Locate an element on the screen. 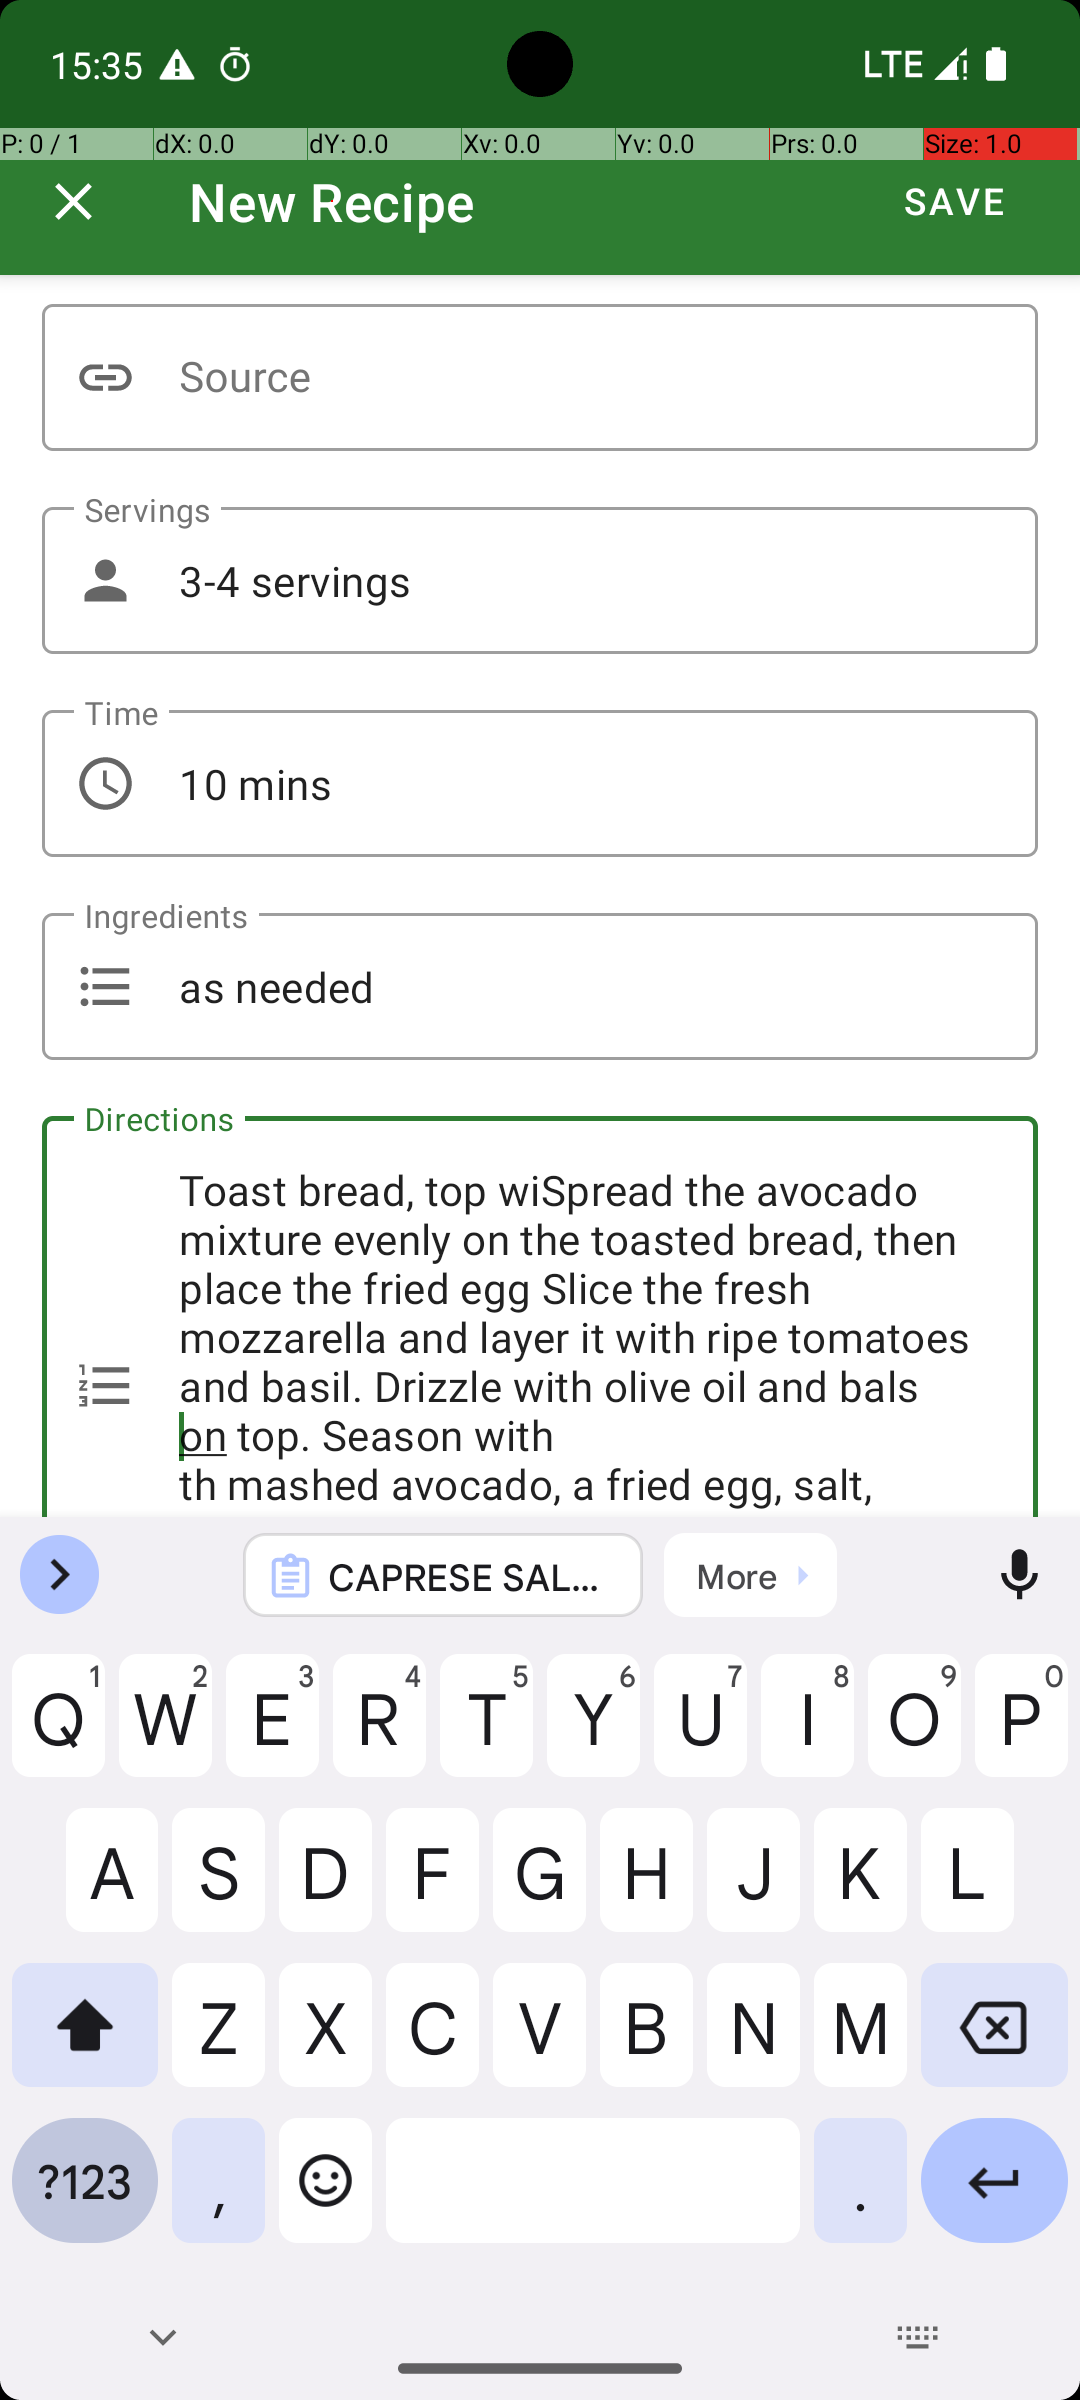  Toast bread, top wiSpread the avocado mixture evenly on the toasted bread, then place the fried egg Slice the fresh mozzarella and layer it with ripe tomatoes and basil. Drizzle with olive oil and bals
on top. Season with
th mashed avocado, a fried egg, salt, pepper, and chili flakes. Try adding a pinch of your favorite spices for extra flavor. is located at coordinates (540, 1316).